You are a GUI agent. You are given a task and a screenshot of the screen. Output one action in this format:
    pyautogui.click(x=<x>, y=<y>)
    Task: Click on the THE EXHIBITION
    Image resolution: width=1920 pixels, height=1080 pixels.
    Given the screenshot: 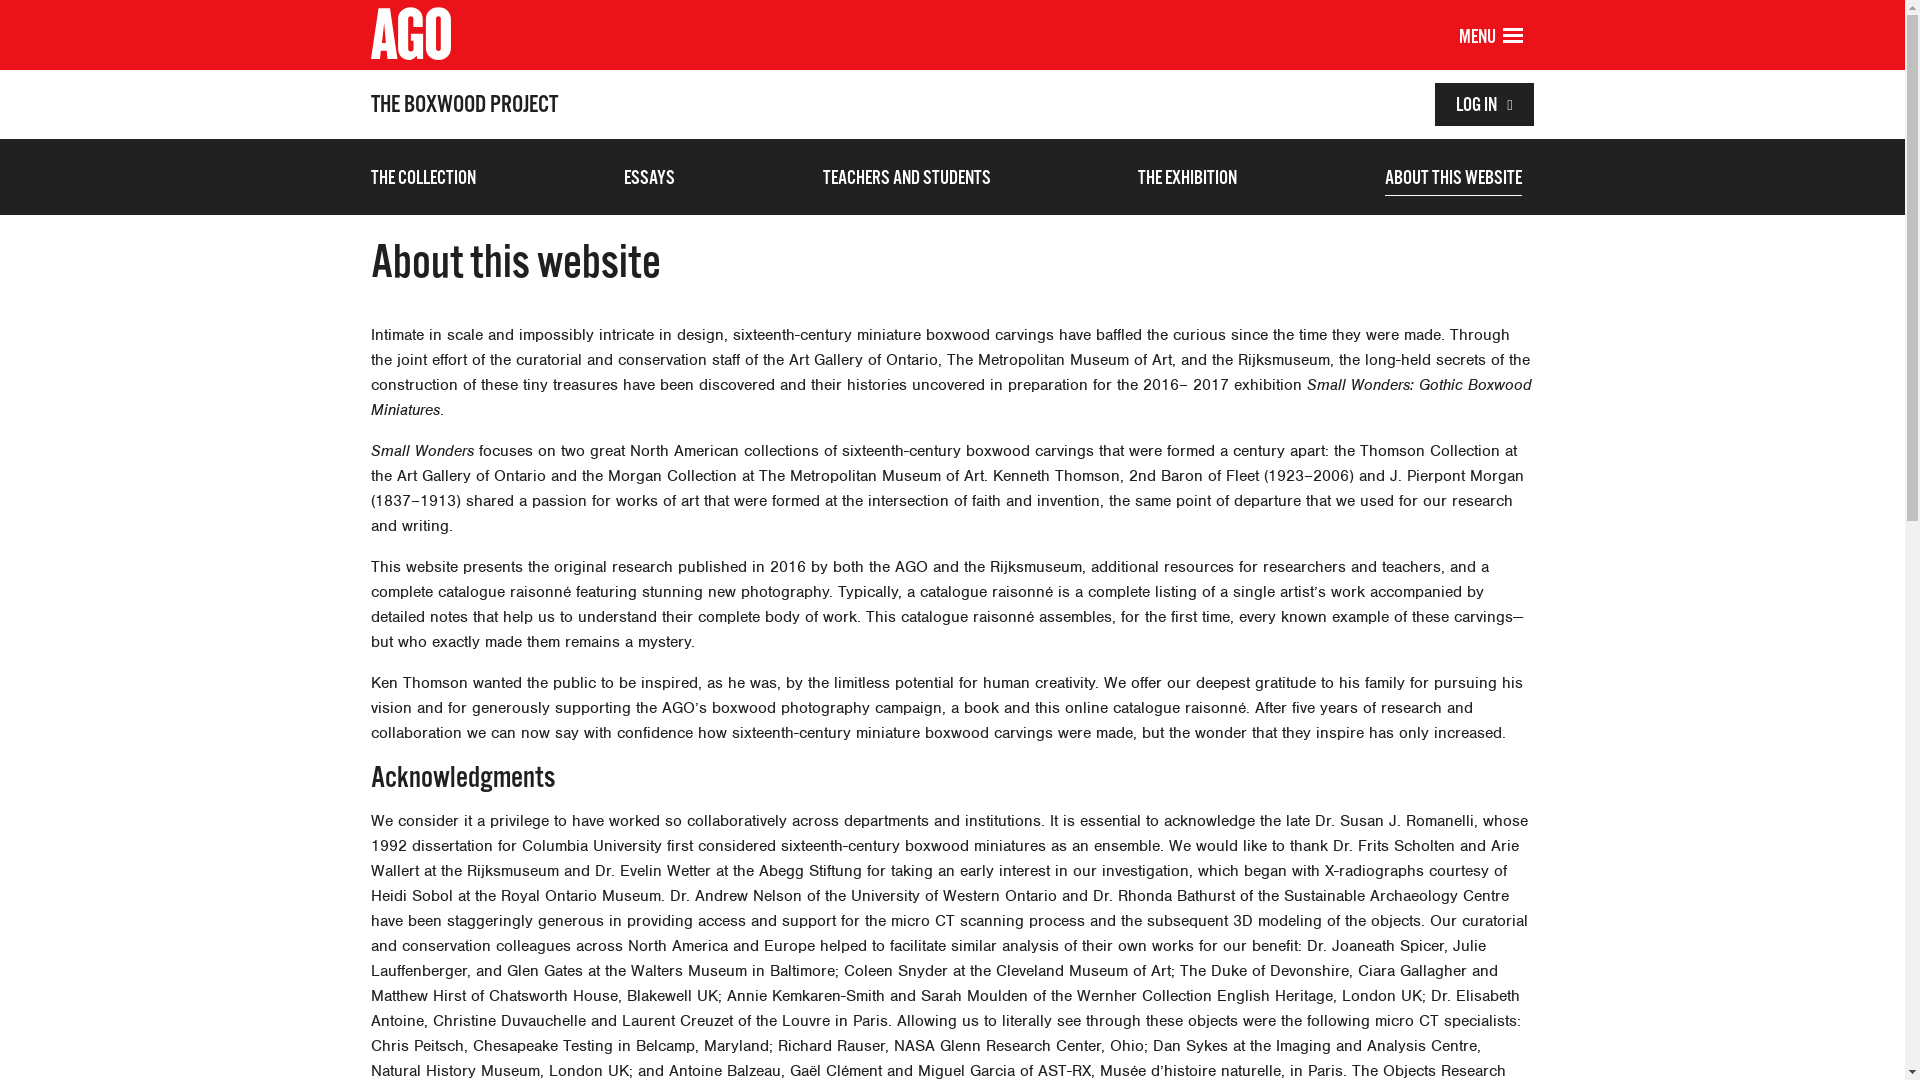 What is the action you would take?
    pyautogui.click(x=1188, y=182)
    